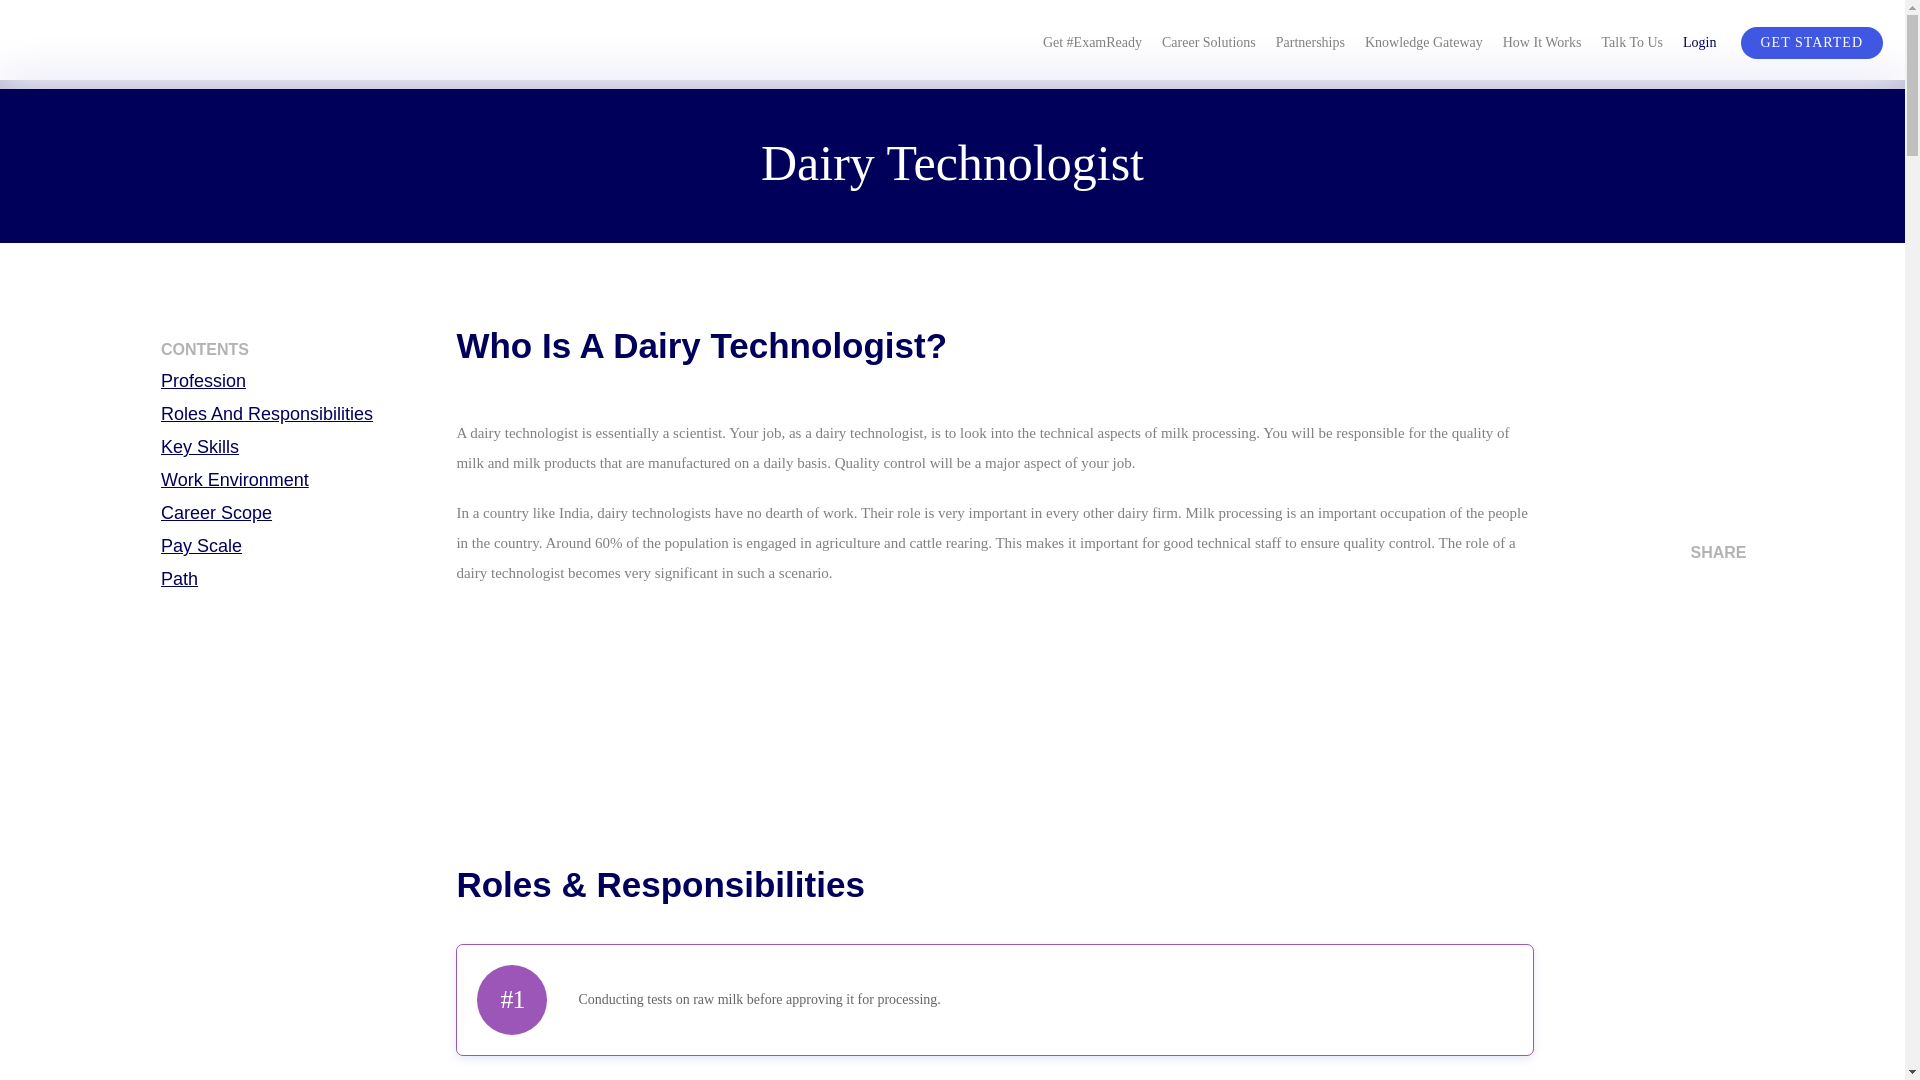 The height and width of the screenshot is (1080, 1920). I want to click on Career Scope, so click(301, 512).